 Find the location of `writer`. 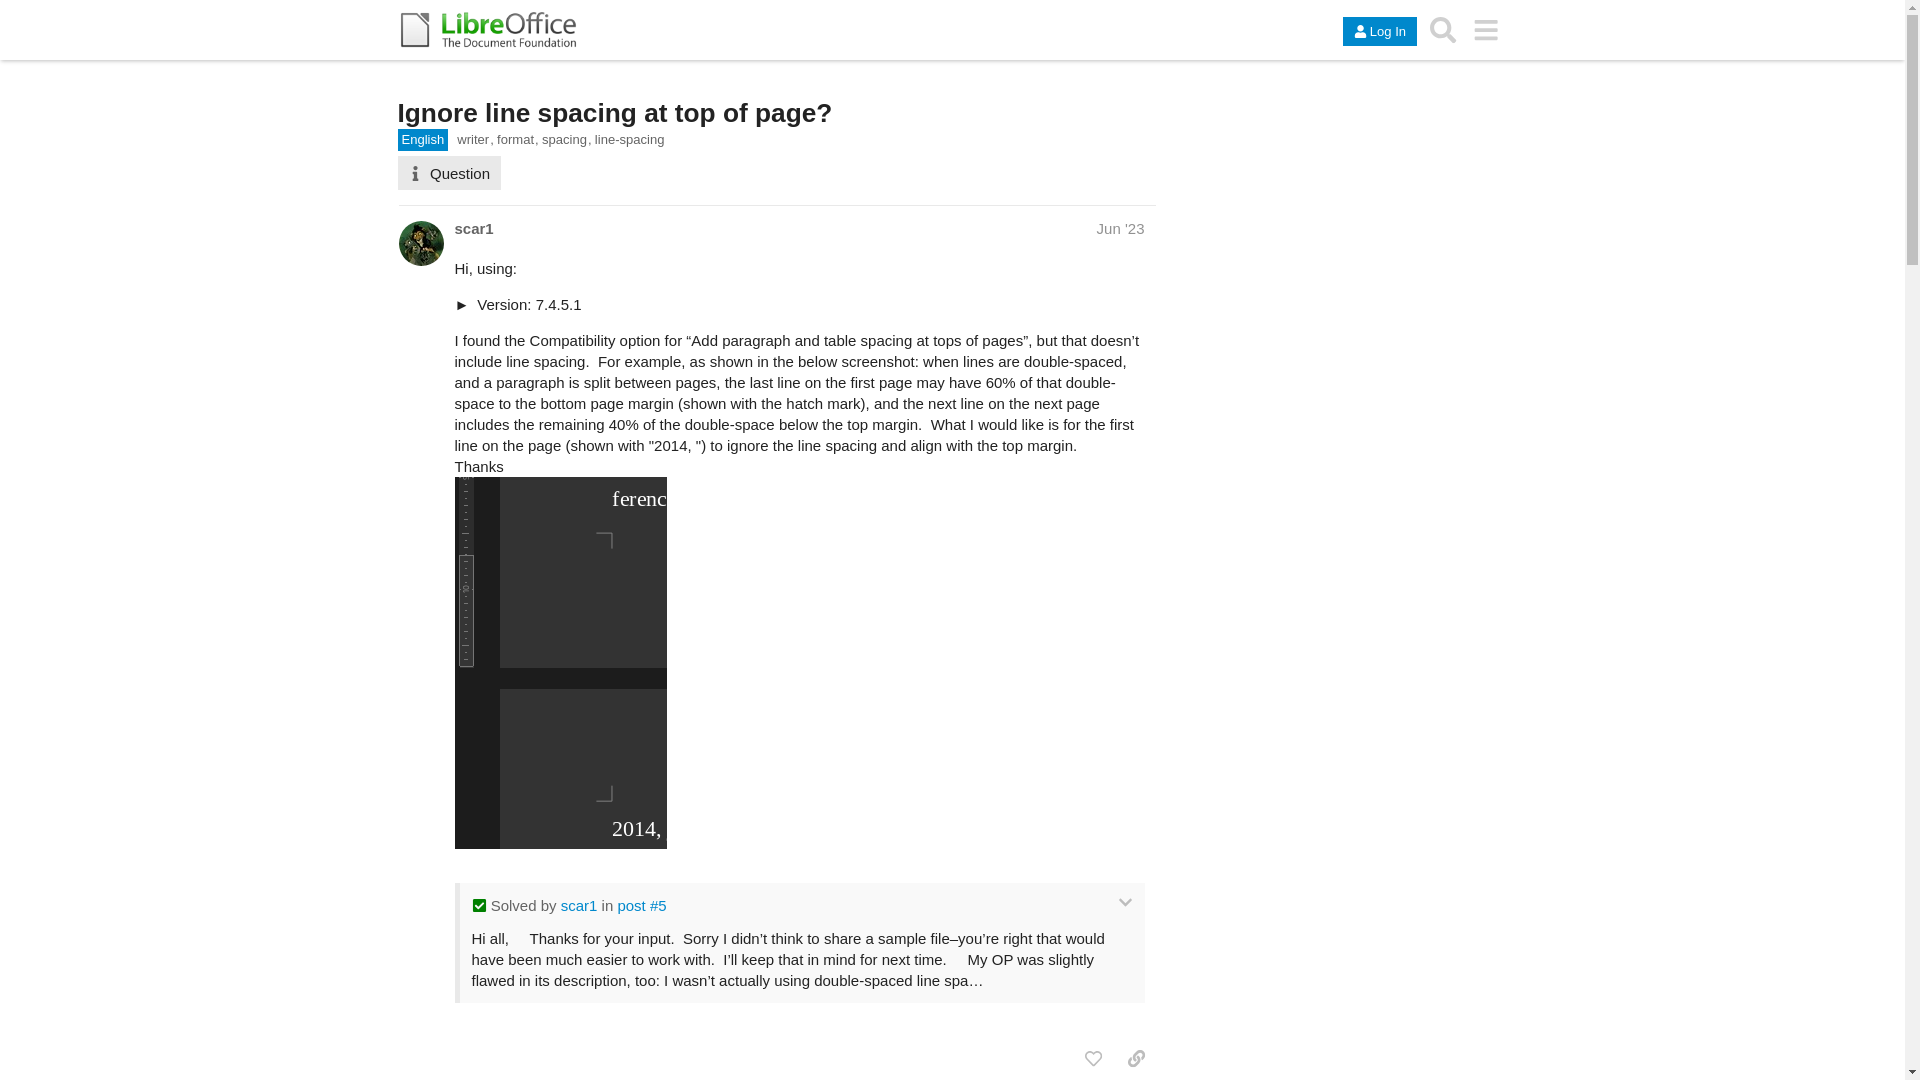

writer is located at coordinates (474, 140).